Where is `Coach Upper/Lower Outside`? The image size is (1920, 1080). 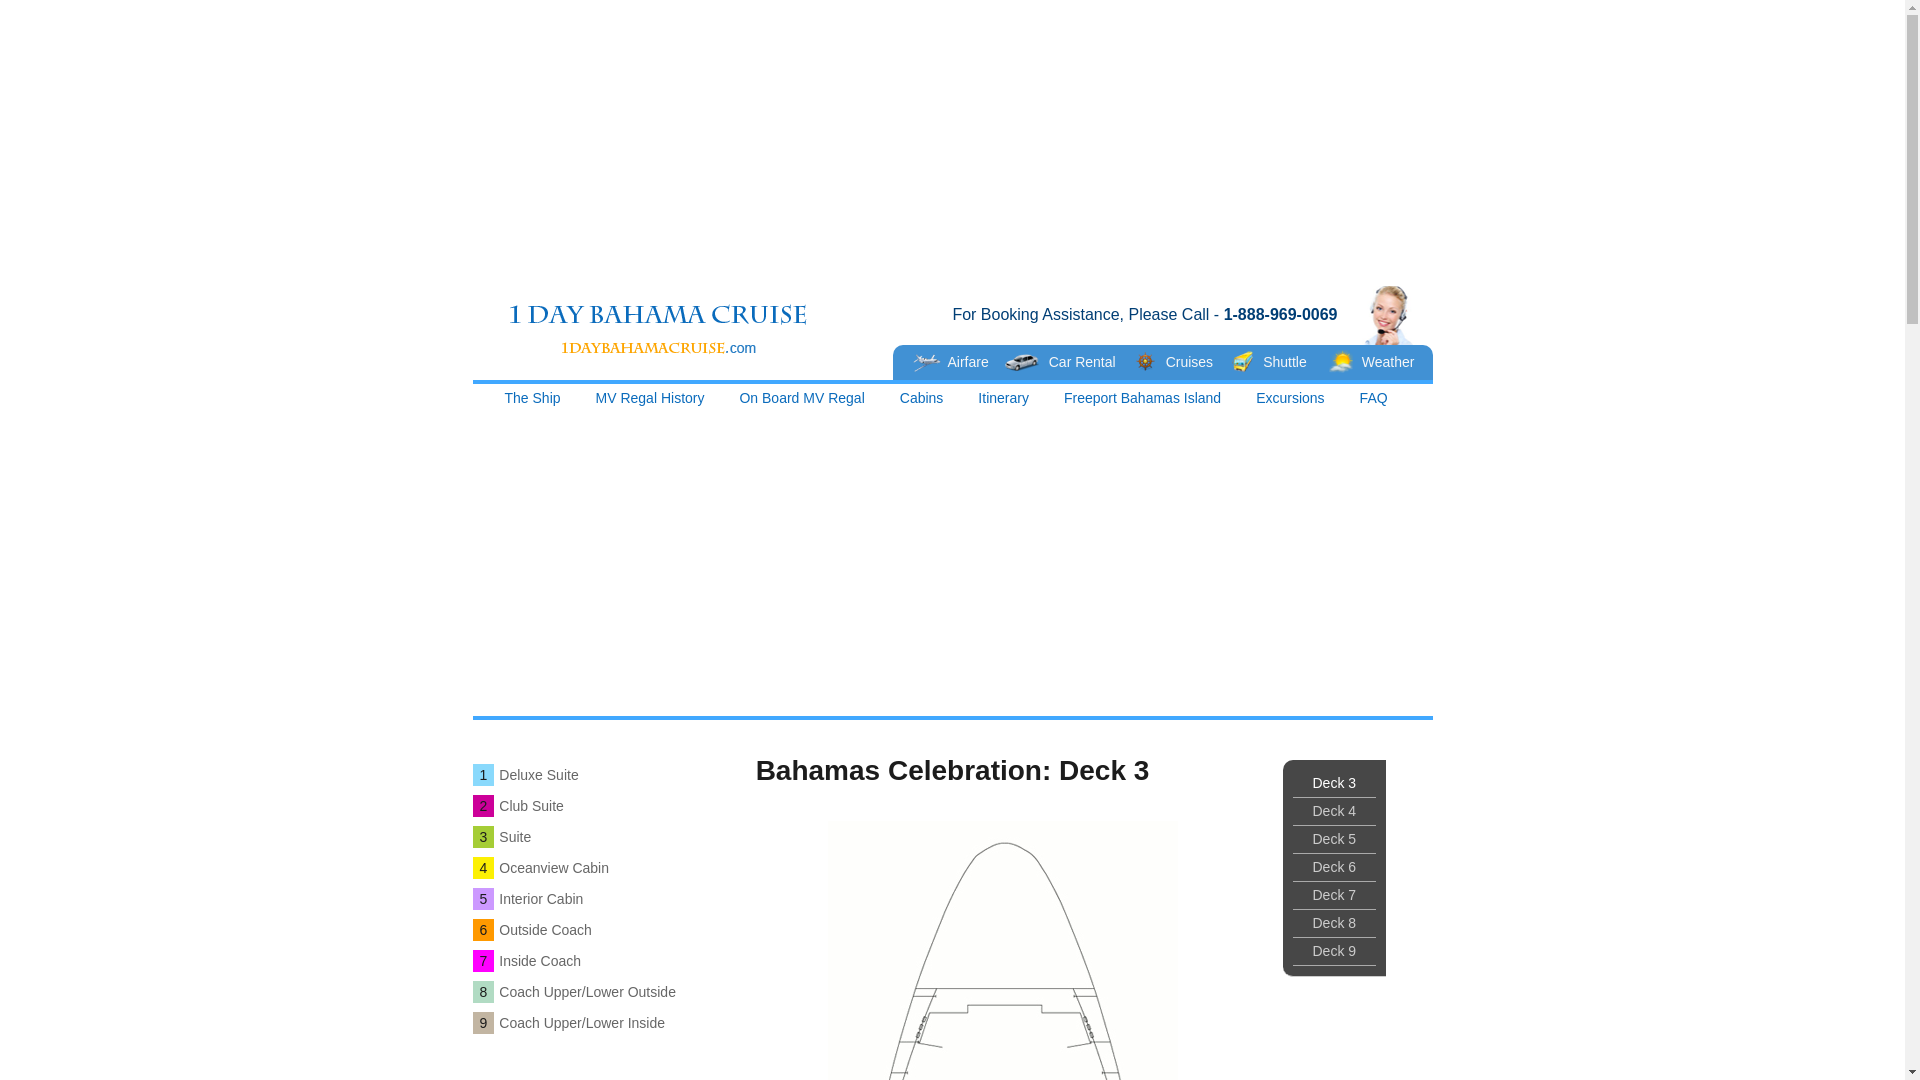 Coach Upper/Lower Outside is located at coordinates (588, 992).